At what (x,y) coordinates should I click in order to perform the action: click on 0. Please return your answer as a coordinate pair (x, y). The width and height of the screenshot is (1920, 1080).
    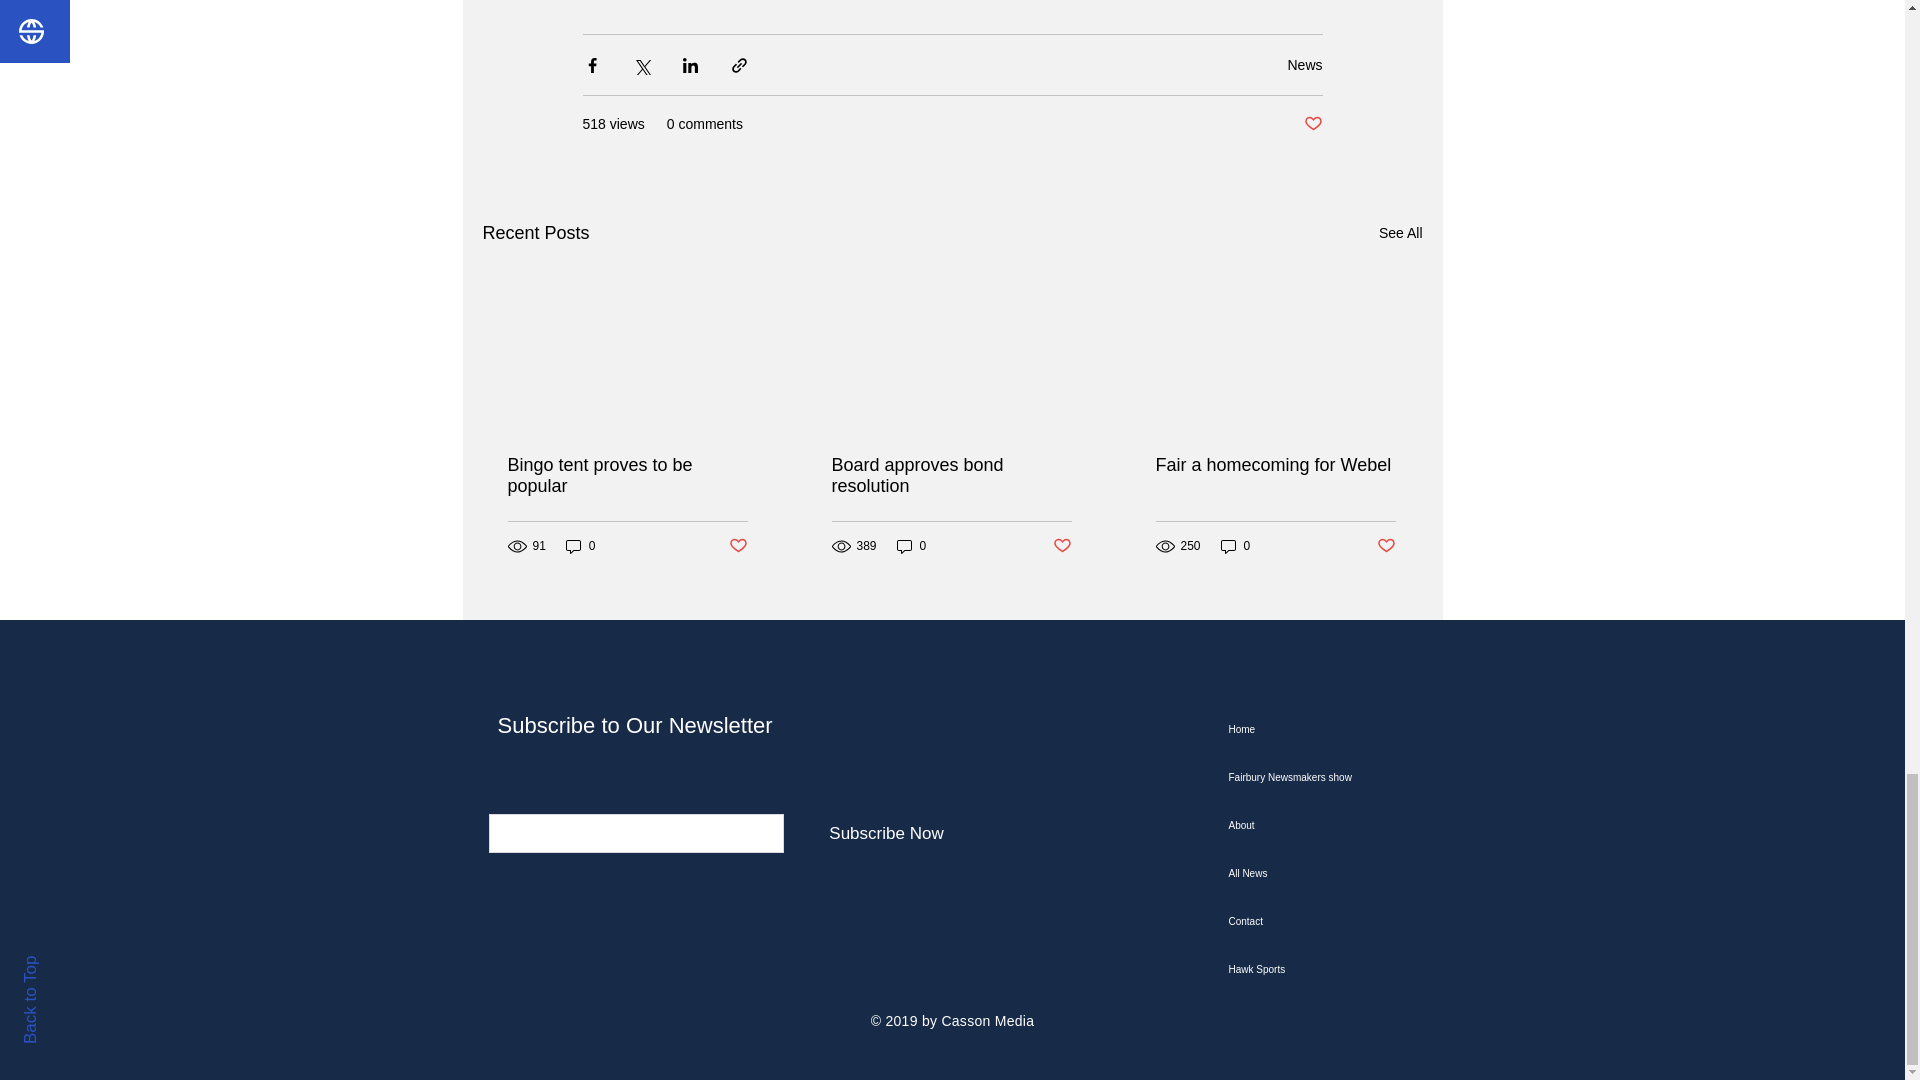
    Looking at the image, I should click on (1236, 545).